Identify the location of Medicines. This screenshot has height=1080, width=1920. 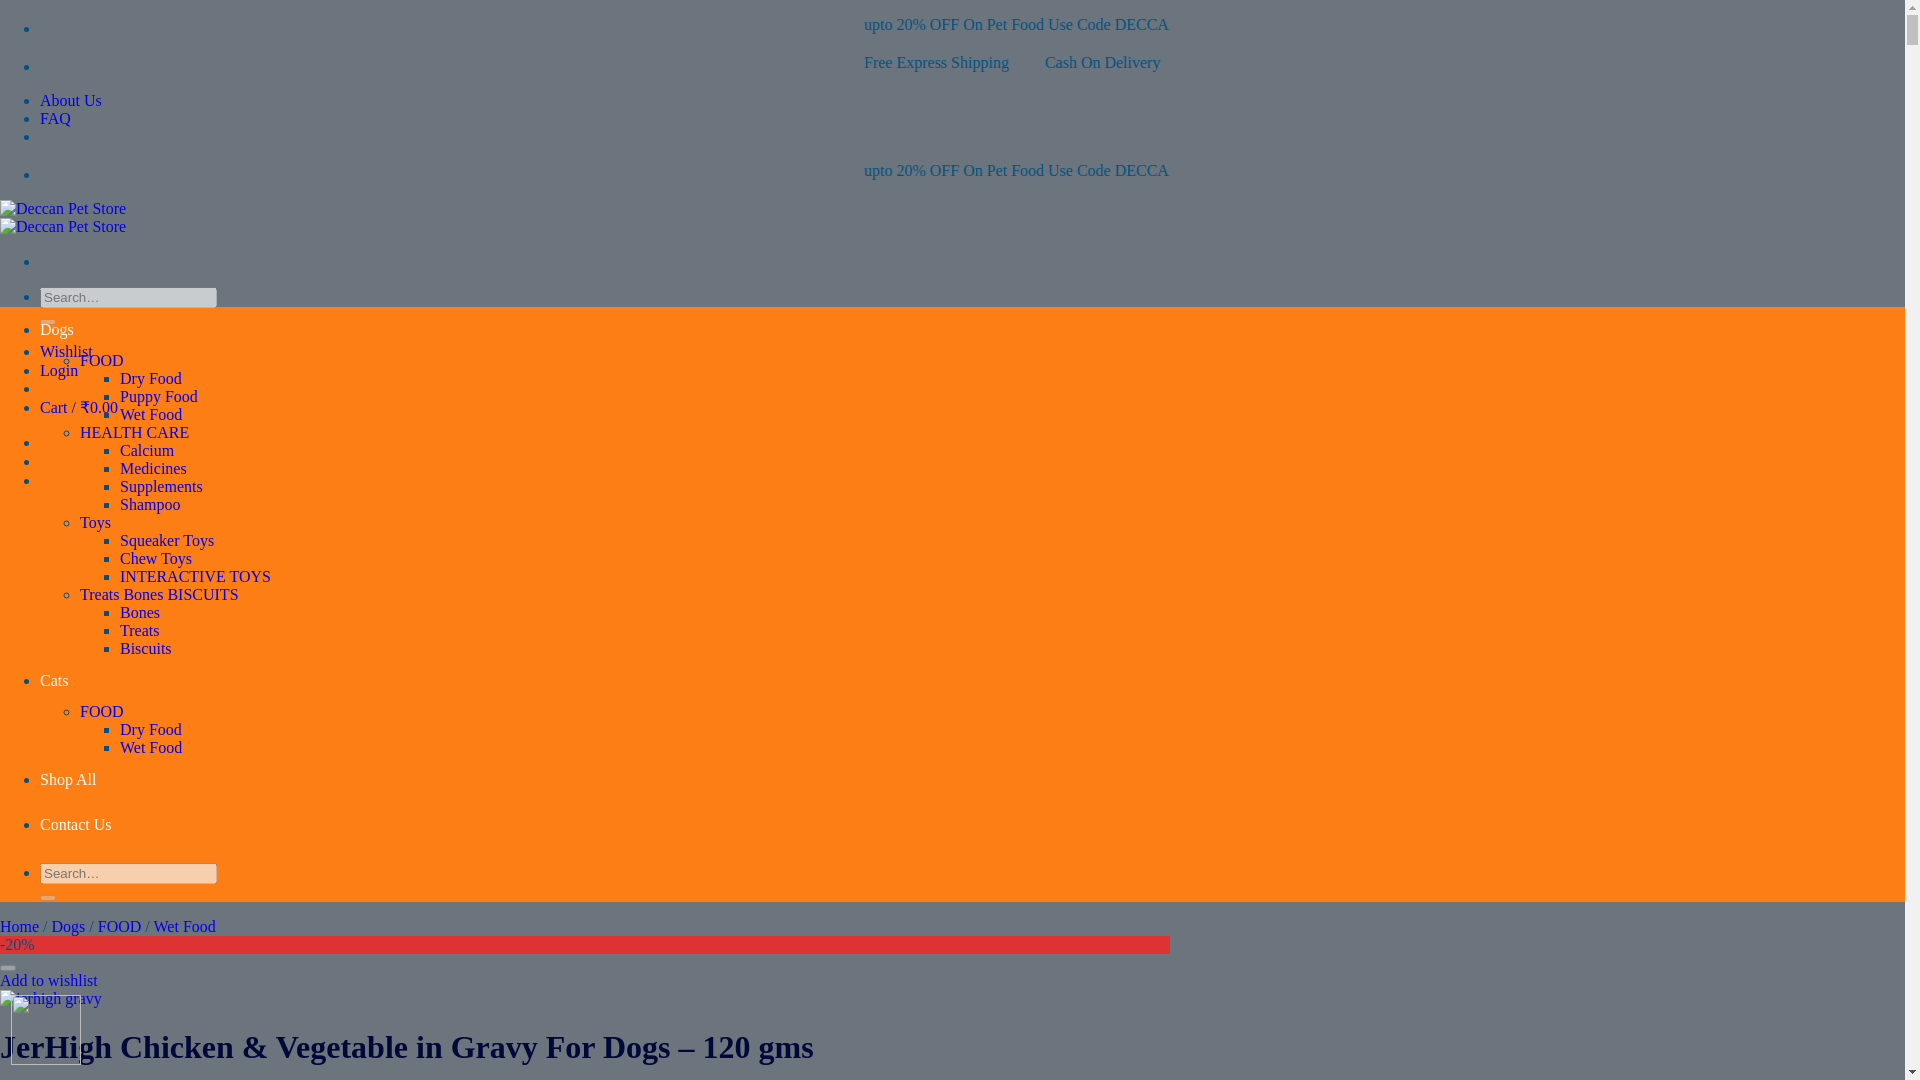
(152, 468).